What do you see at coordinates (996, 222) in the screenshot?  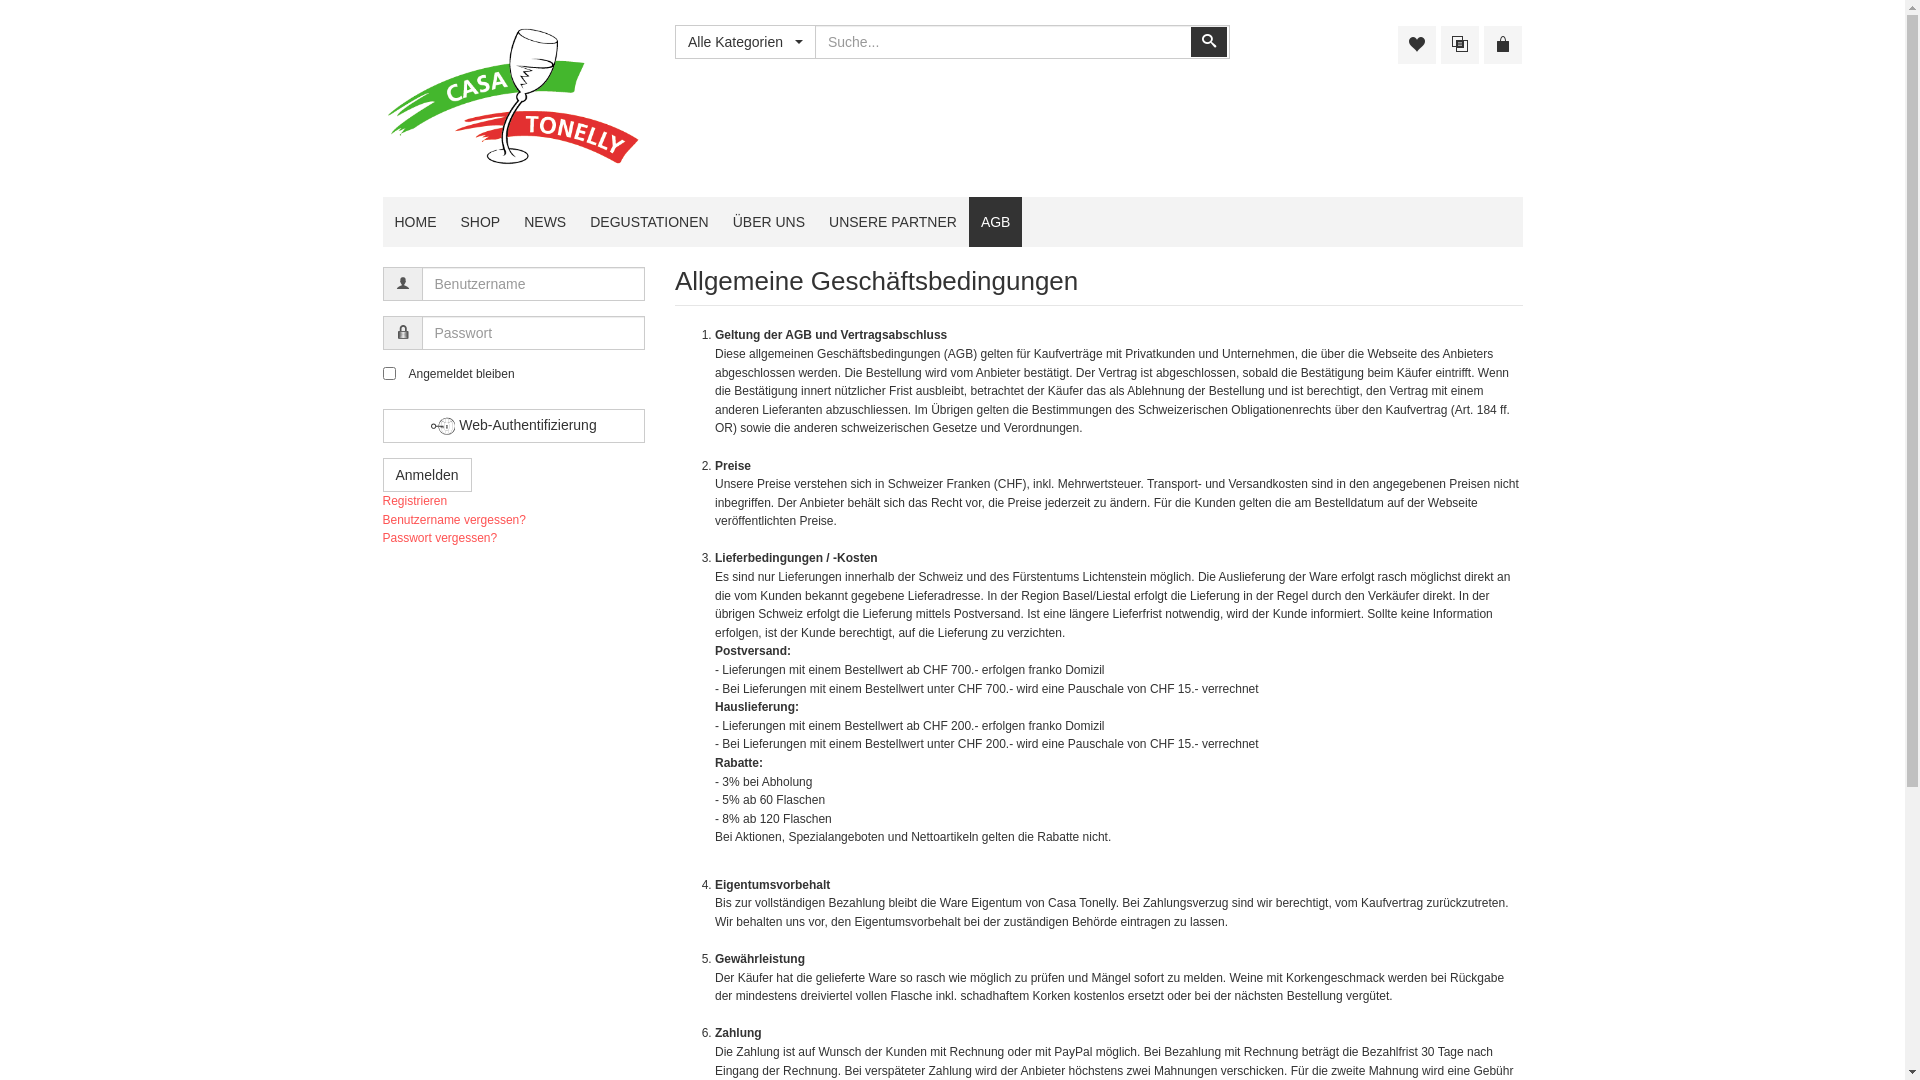 I see `AGB` at bounding box center [996, 222].